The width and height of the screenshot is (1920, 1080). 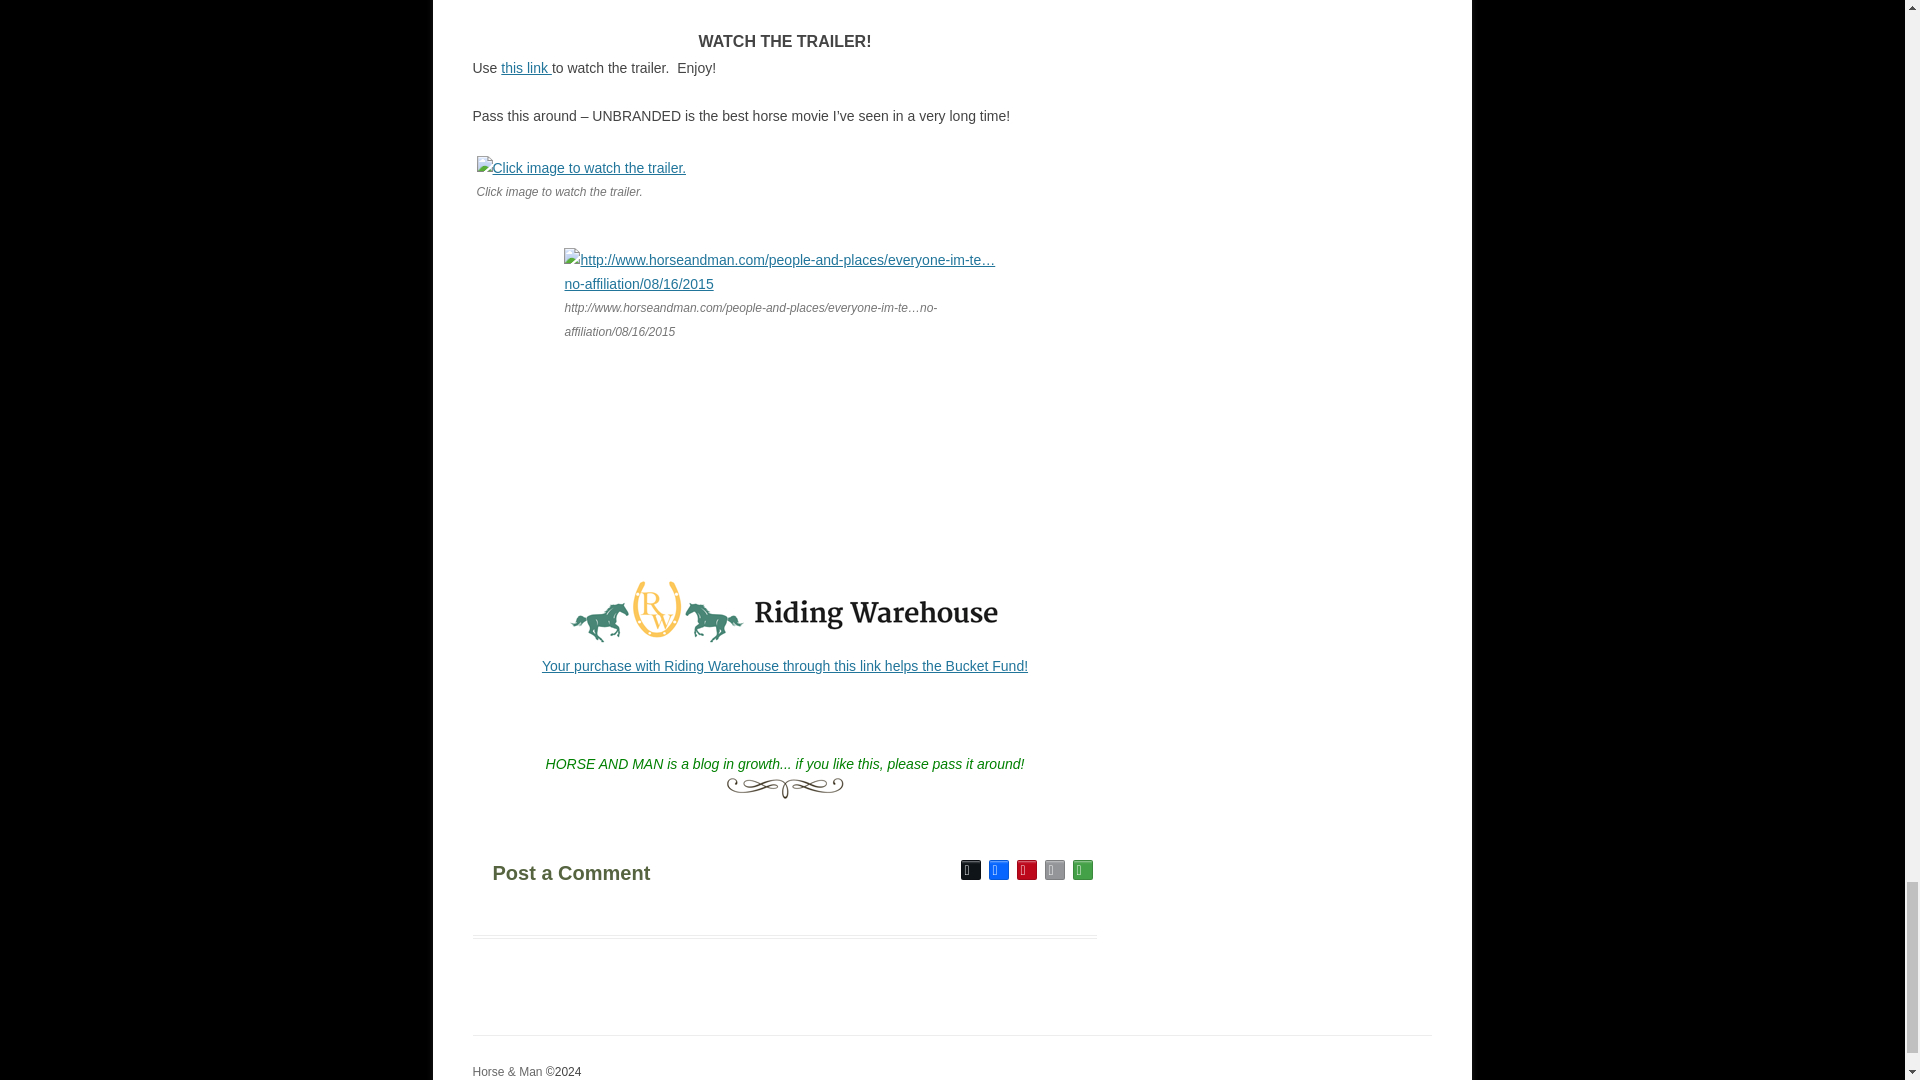 I want to click on Pinterest, so click(x=1026, y=870).